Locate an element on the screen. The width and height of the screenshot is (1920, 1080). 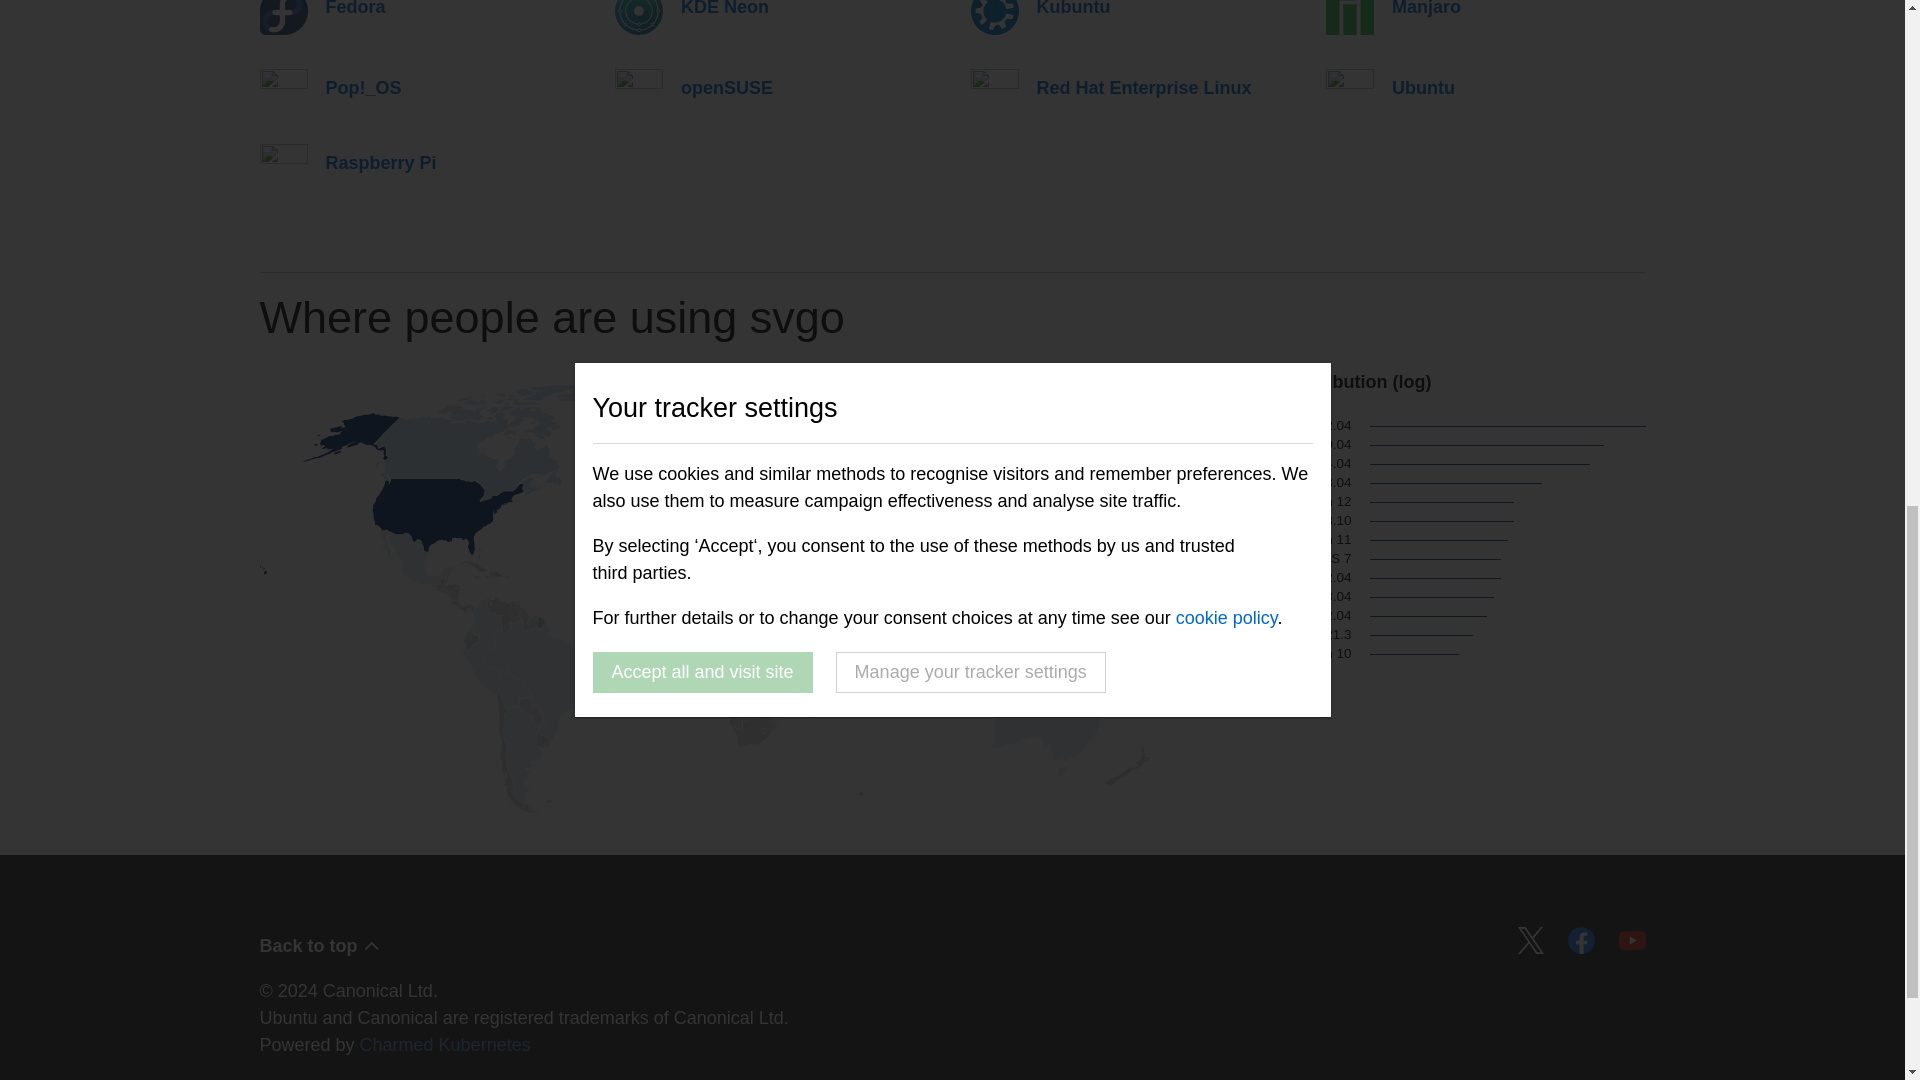
Ubuntu 18.04 is located at coordinates (1279, 483).